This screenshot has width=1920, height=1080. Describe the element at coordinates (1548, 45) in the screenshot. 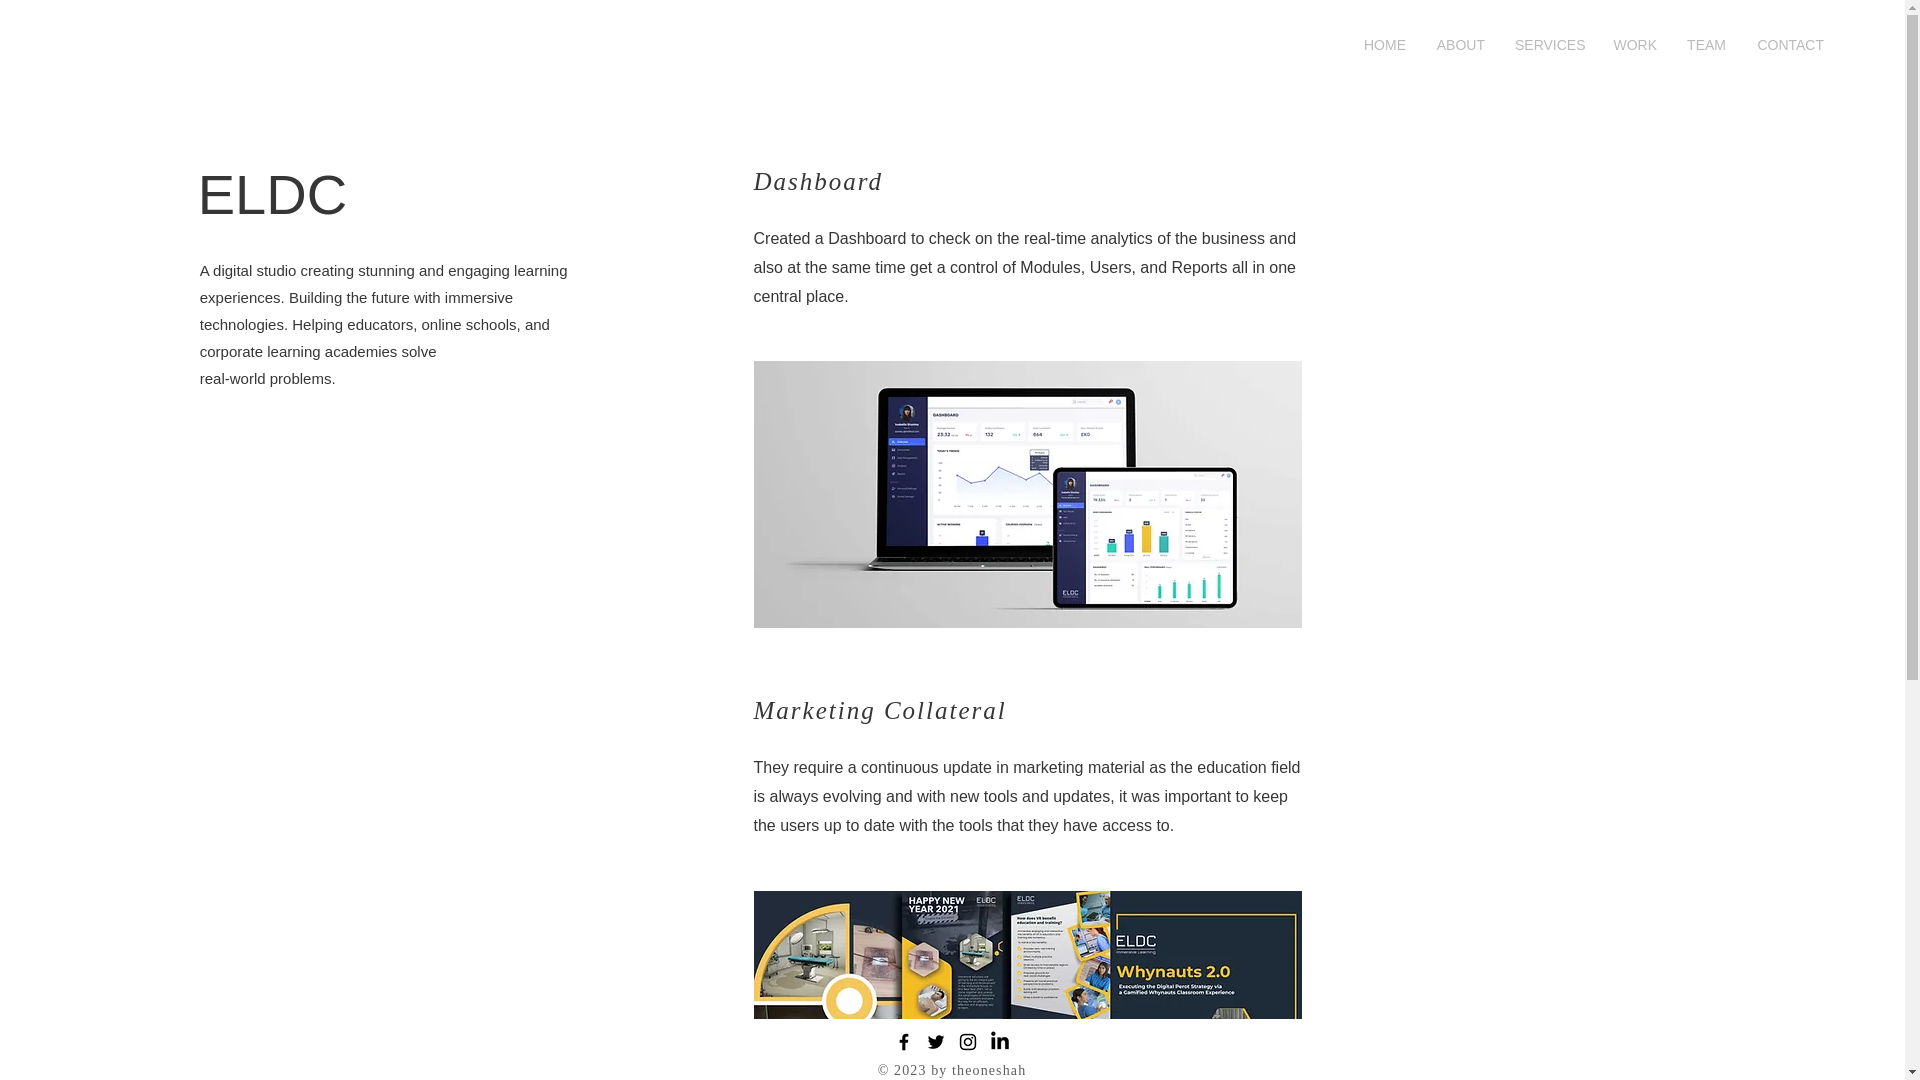

I see `SERVICES` at that location.